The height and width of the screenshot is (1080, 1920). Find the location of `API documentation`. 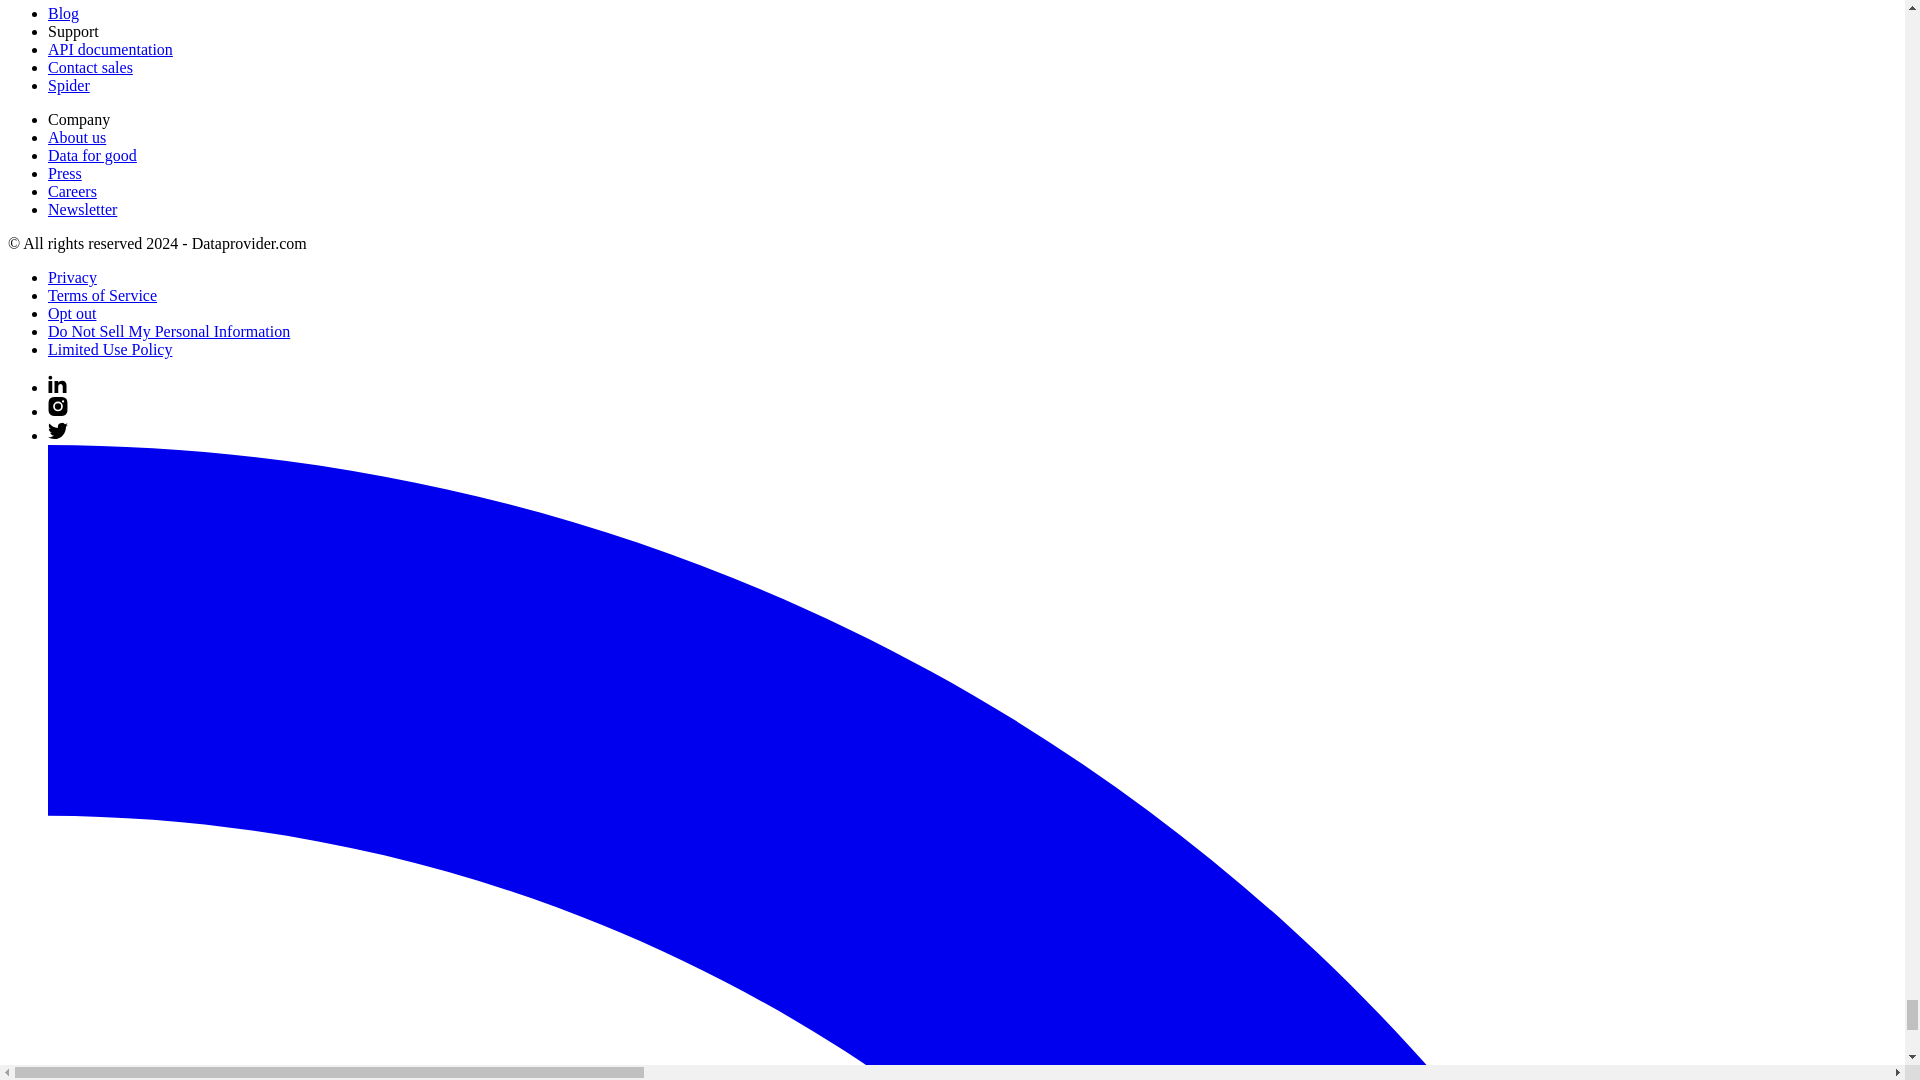

API documentation is located at coordinates (110, 50).